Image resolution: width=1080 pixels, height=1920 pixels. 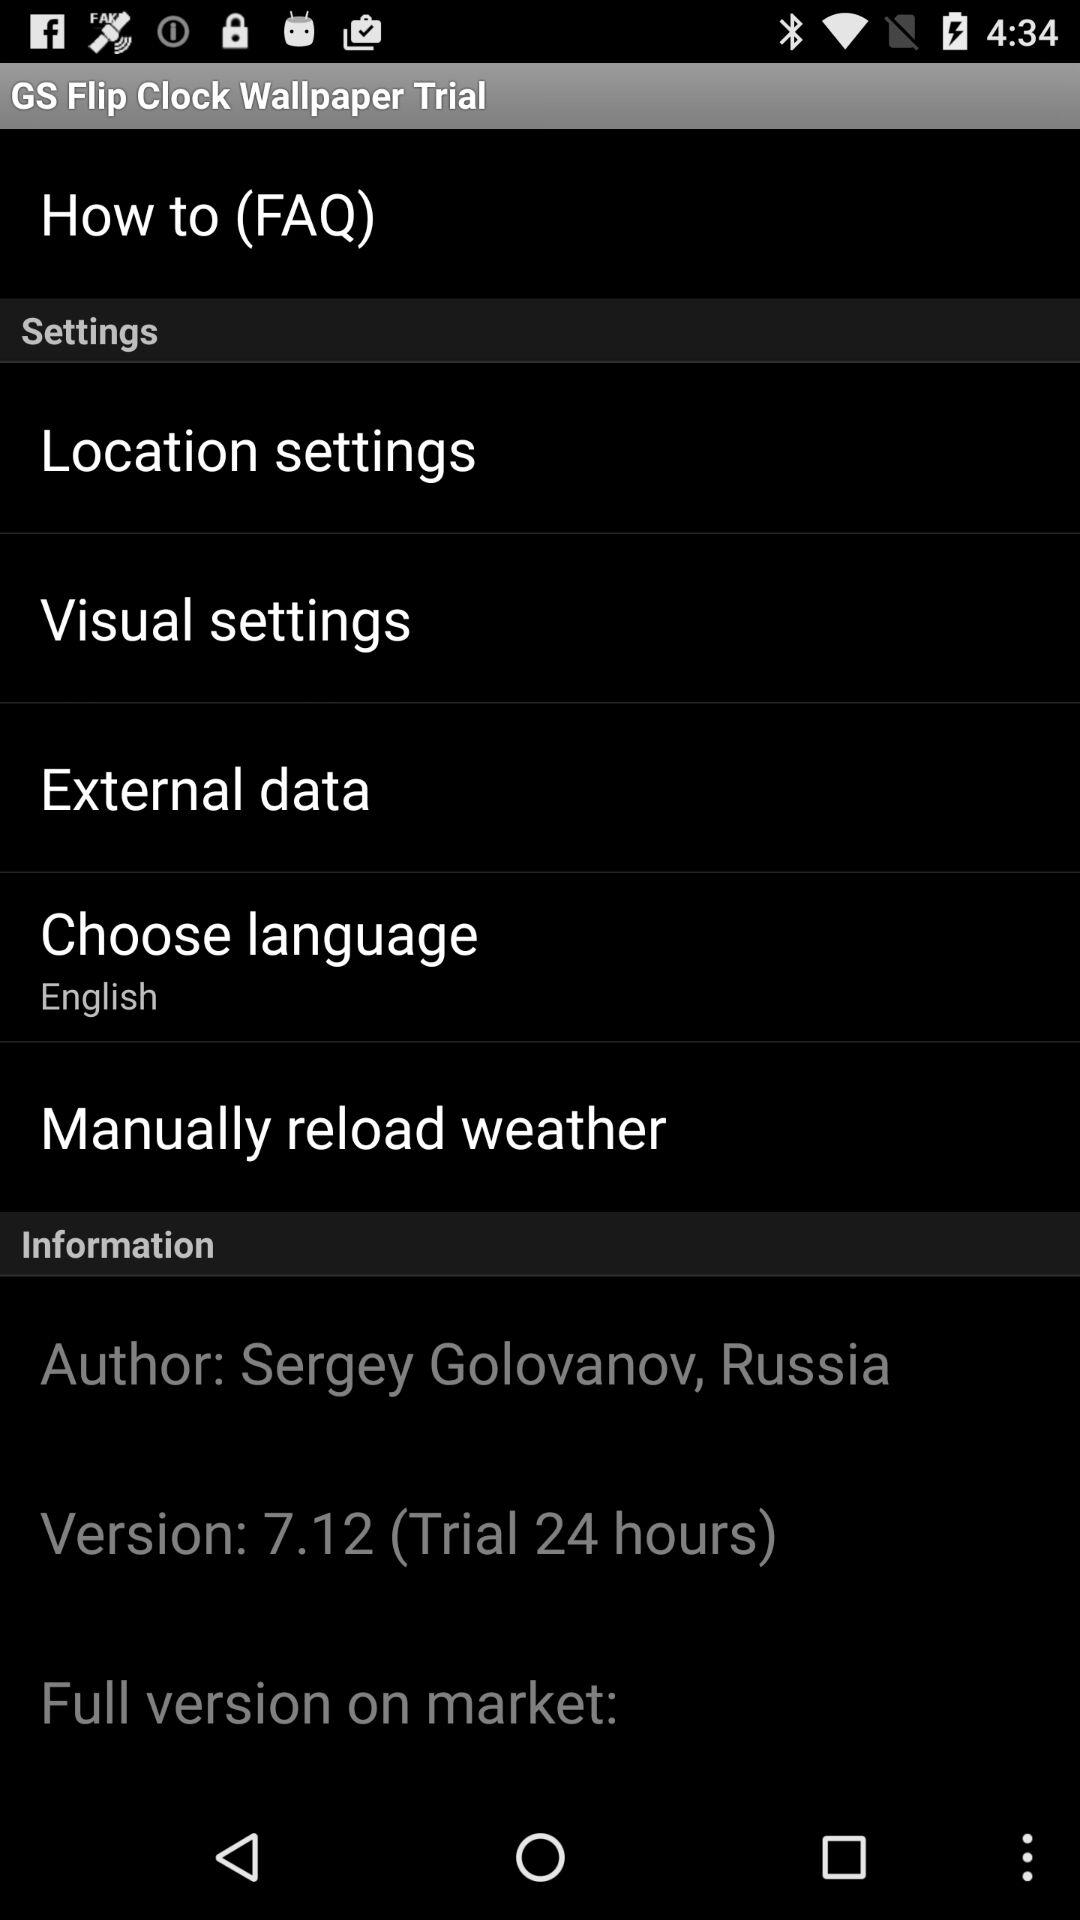 I want to click on choose the manually reload weather icon, so click(x=352, y=1126).